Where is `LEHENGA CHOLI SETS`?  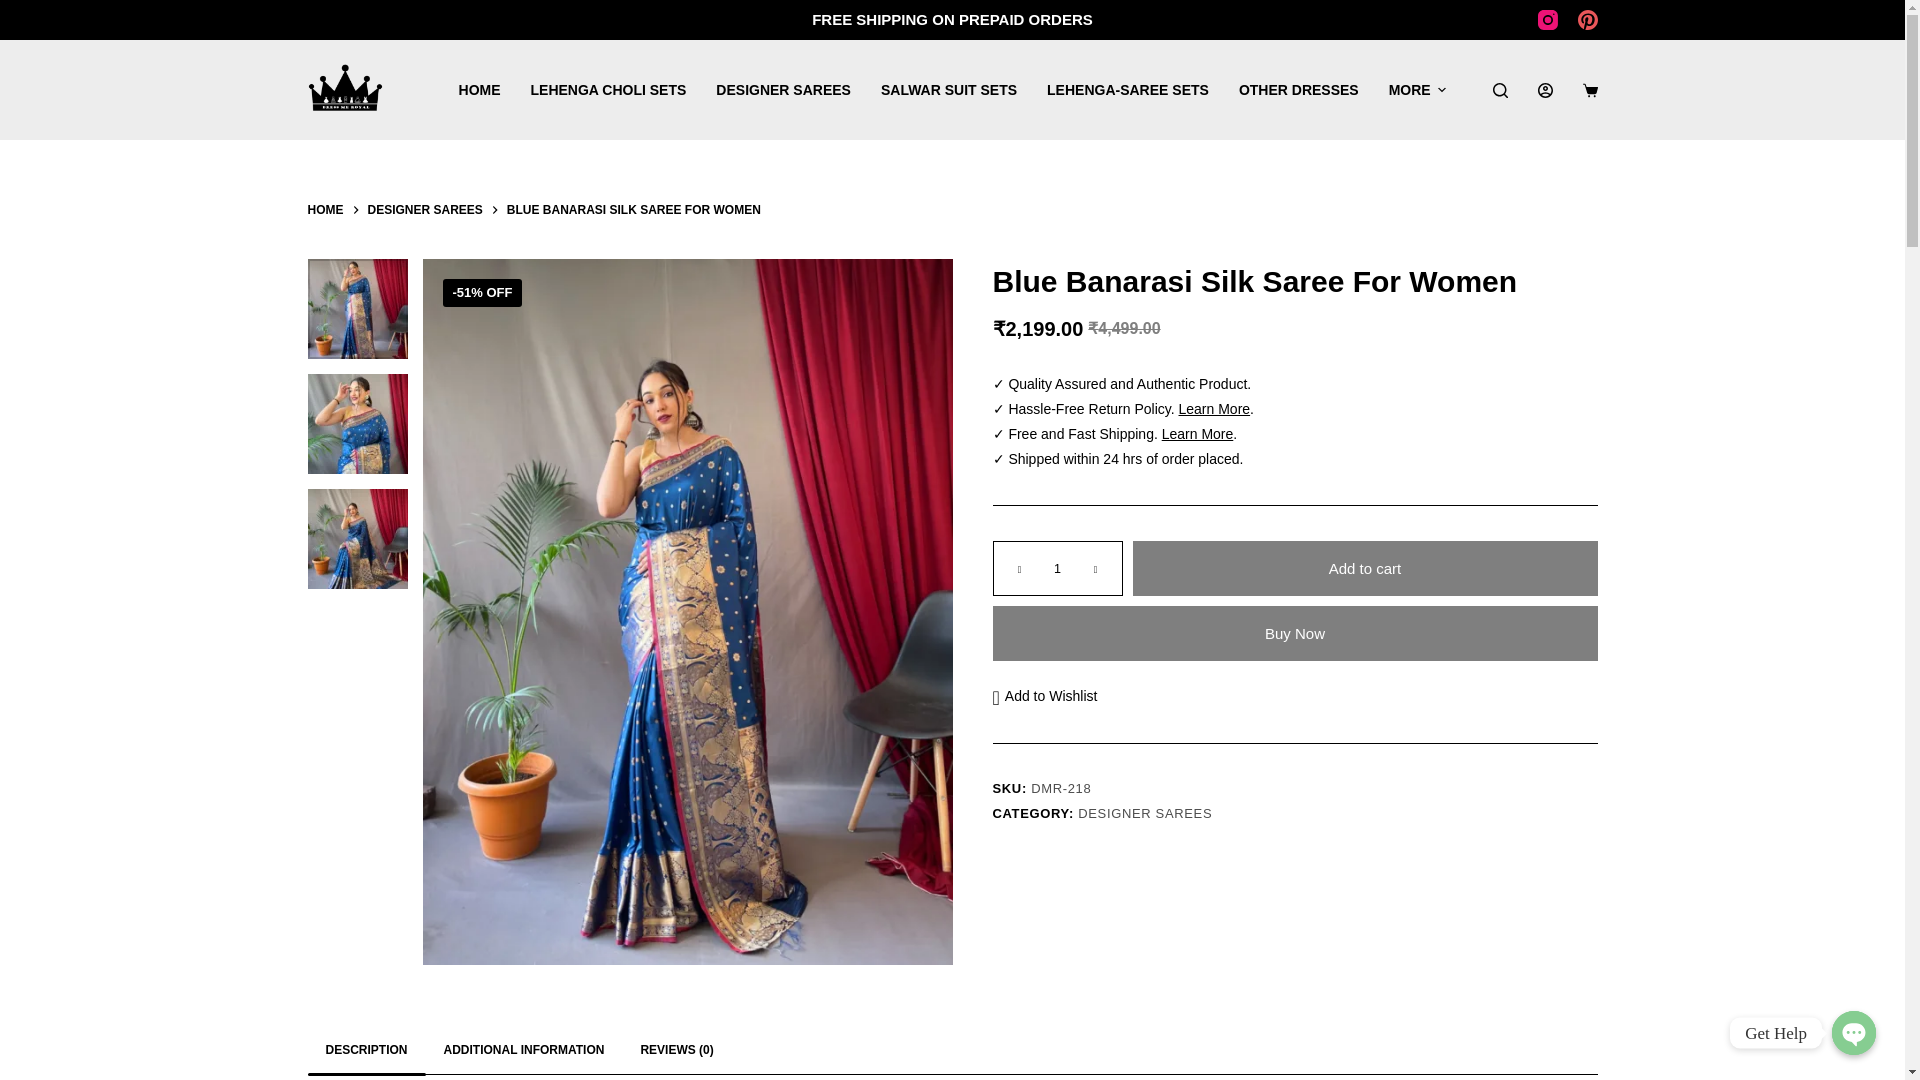 LEHENGA CHOLI SETS is located at coordinates (609, 90).